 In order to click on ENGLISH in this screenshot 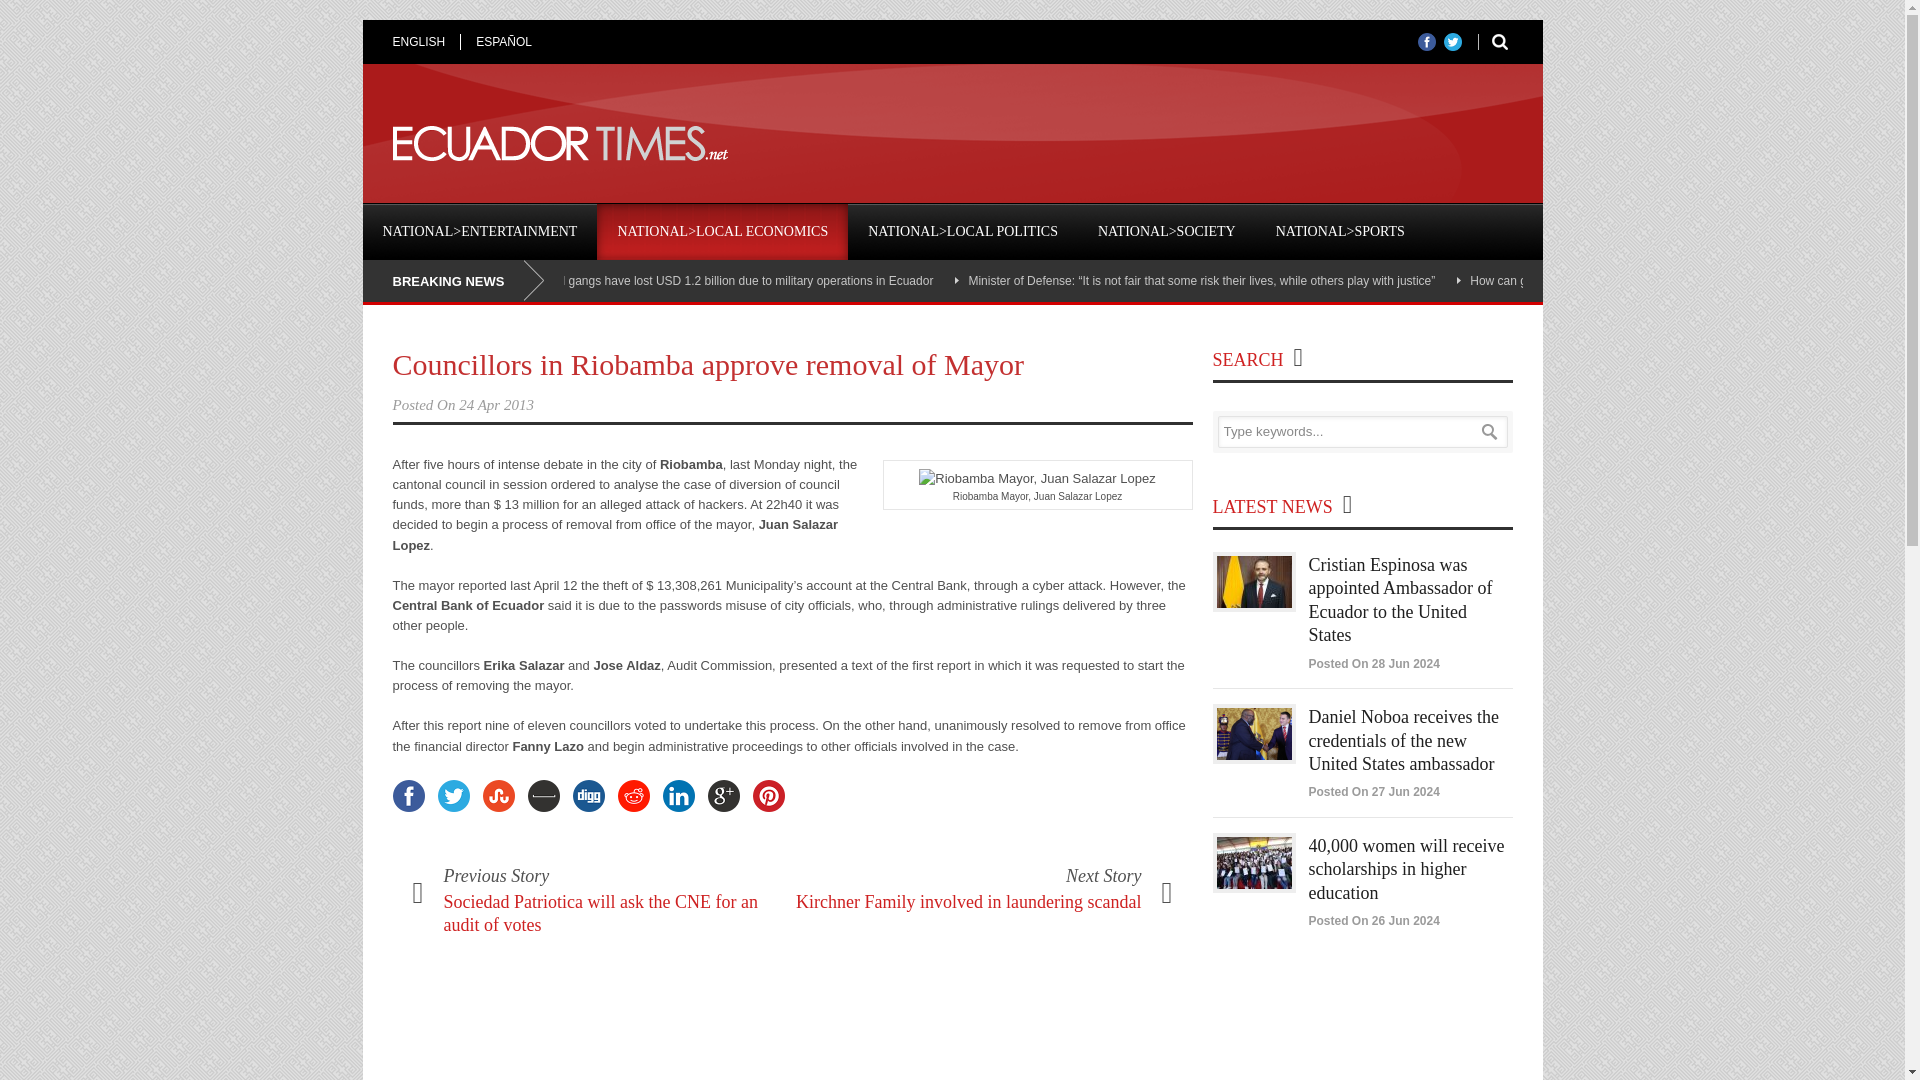, I will do `click(426, 41)`.